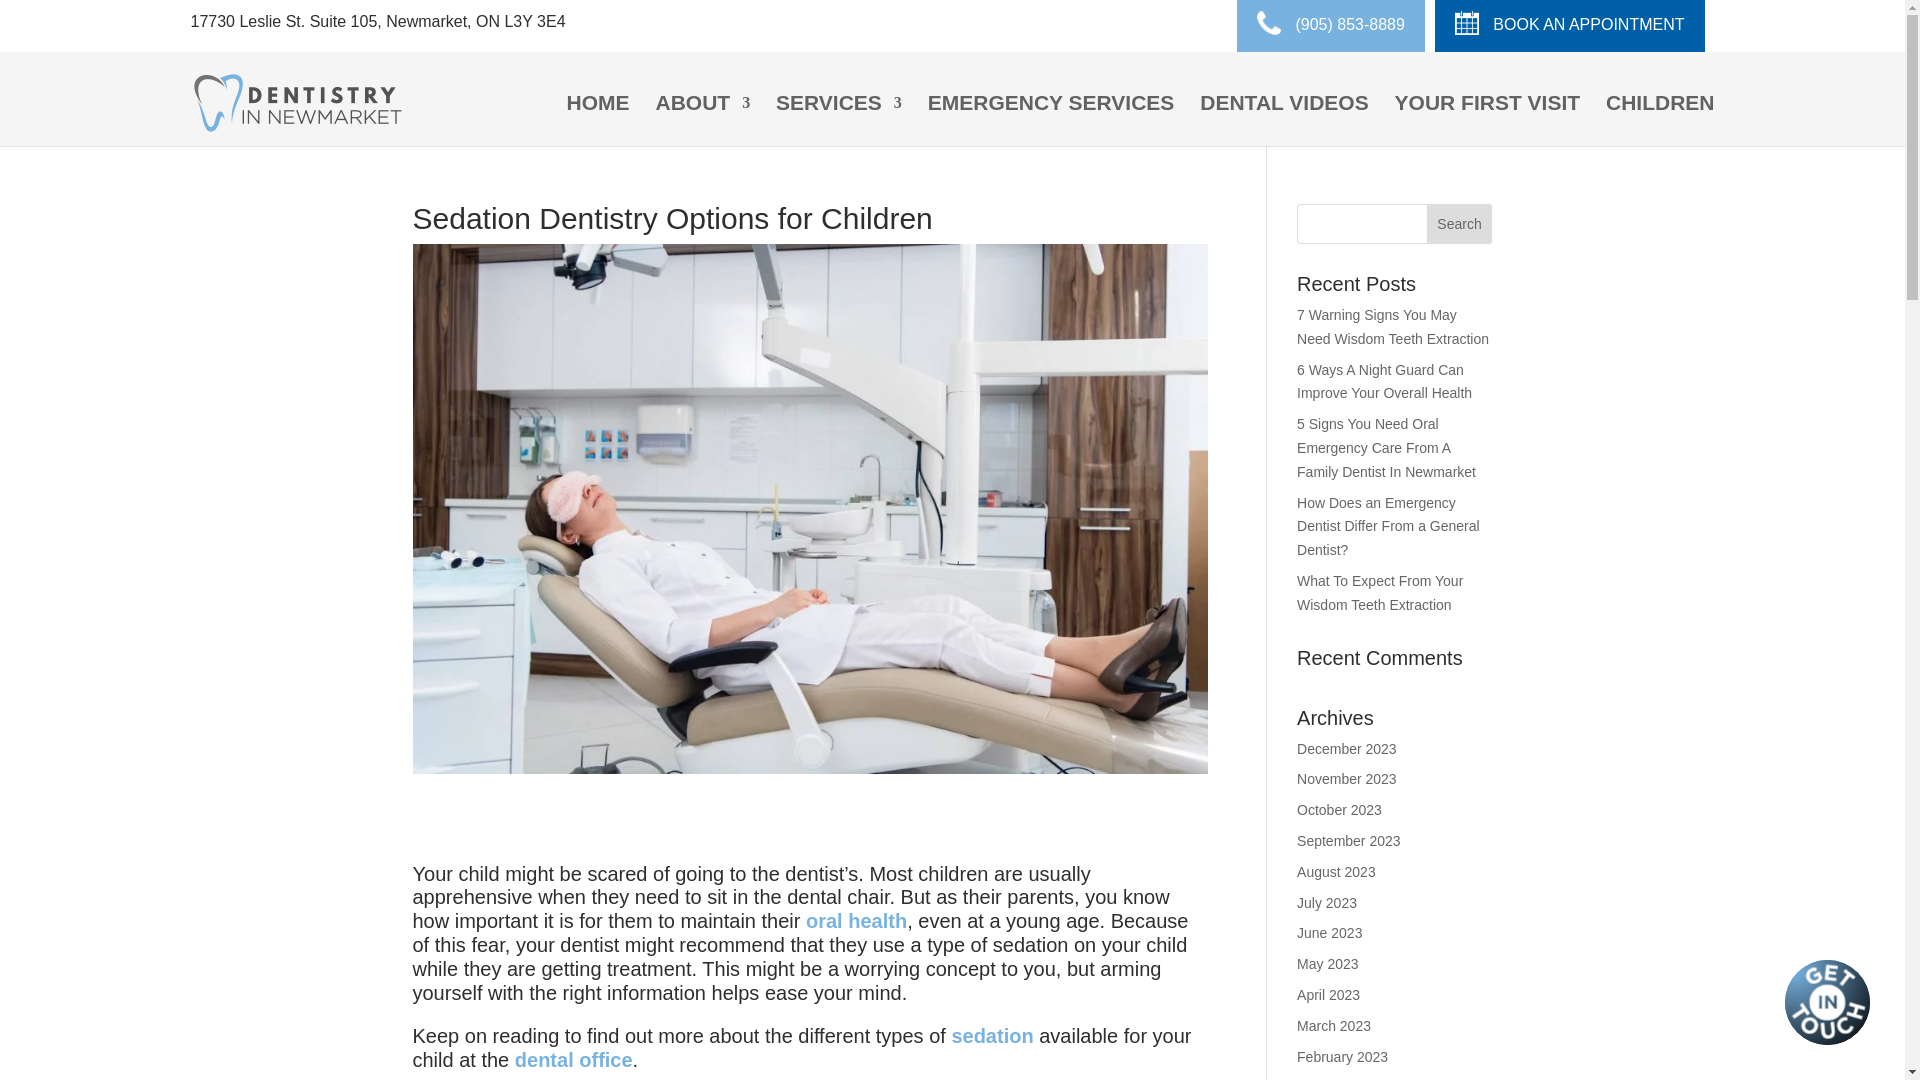  Describe the element at coordinates (1051, 118) in the screenshot. I see `EMERGENCY SERVICES` at that location.